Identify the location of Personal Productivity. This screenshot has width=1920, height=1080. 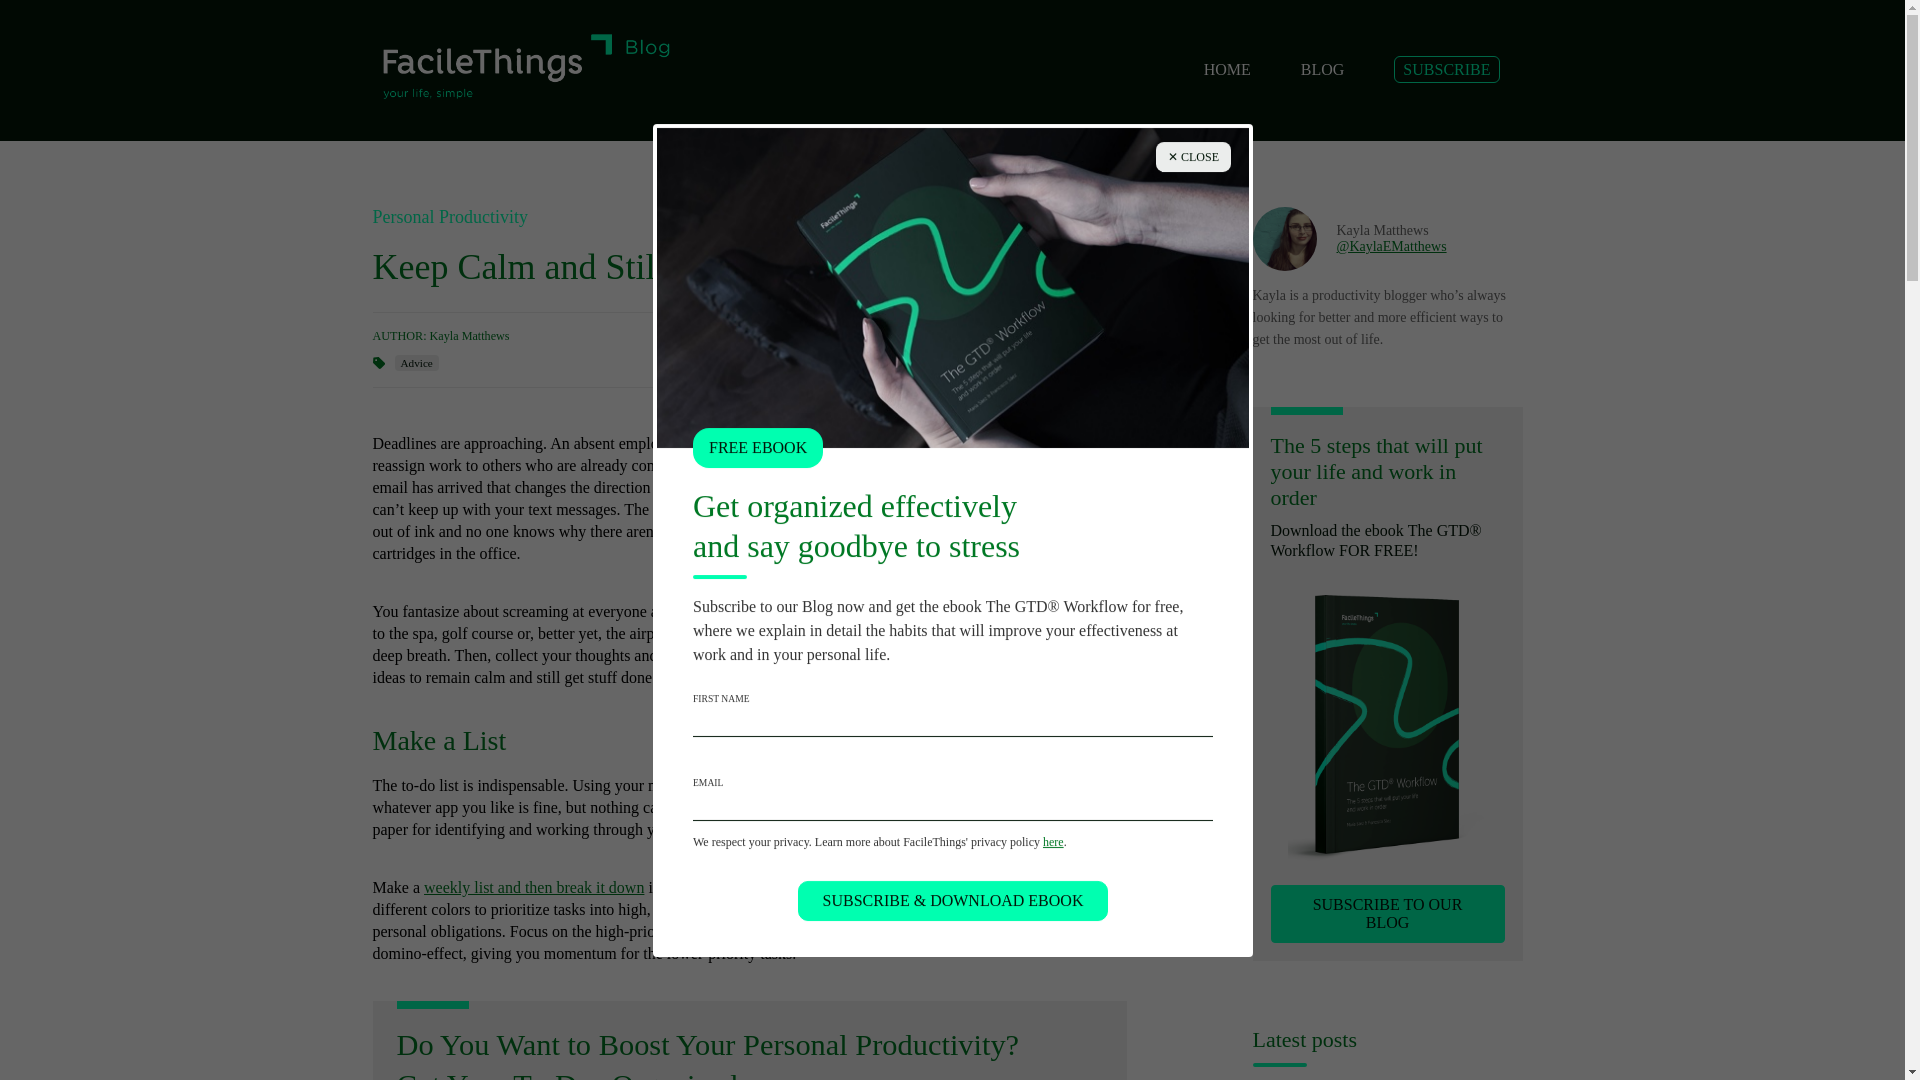
(450, 216).